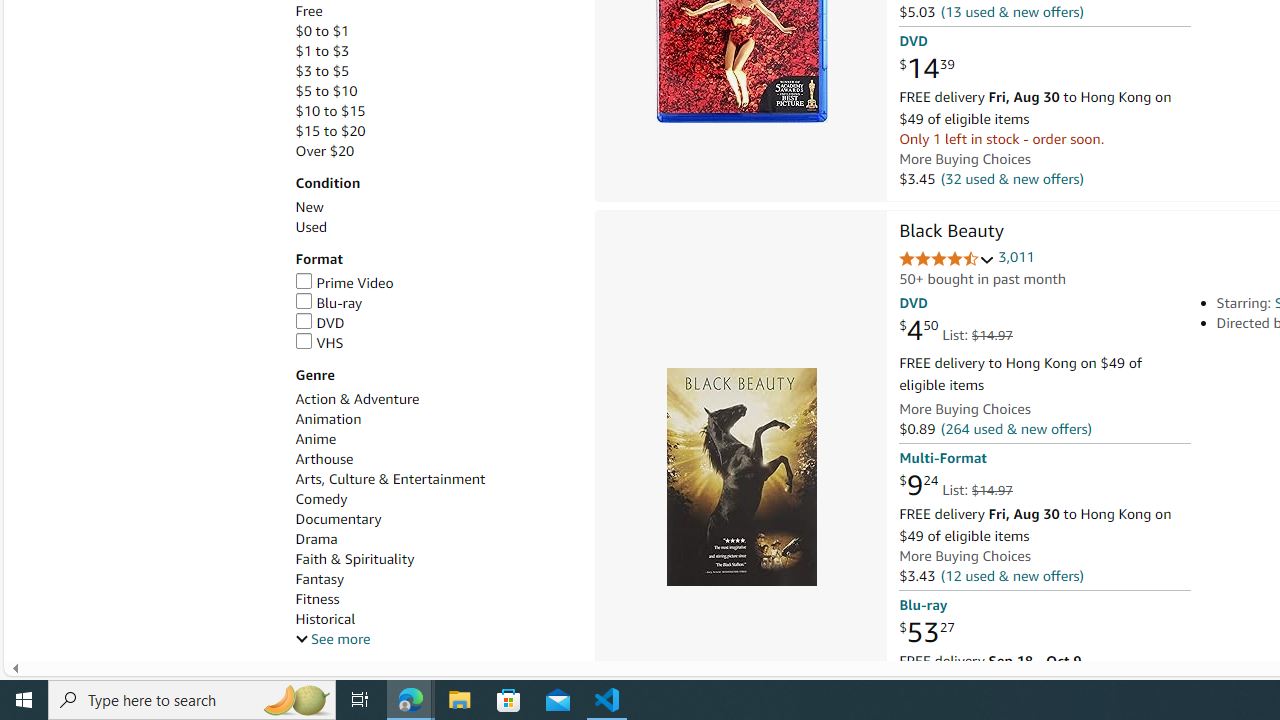 This screenshot has height=720, width=1280. What do you see at coordinates (434, 207) in the screenshot?
I see `New` at bounding box center [434, 207].